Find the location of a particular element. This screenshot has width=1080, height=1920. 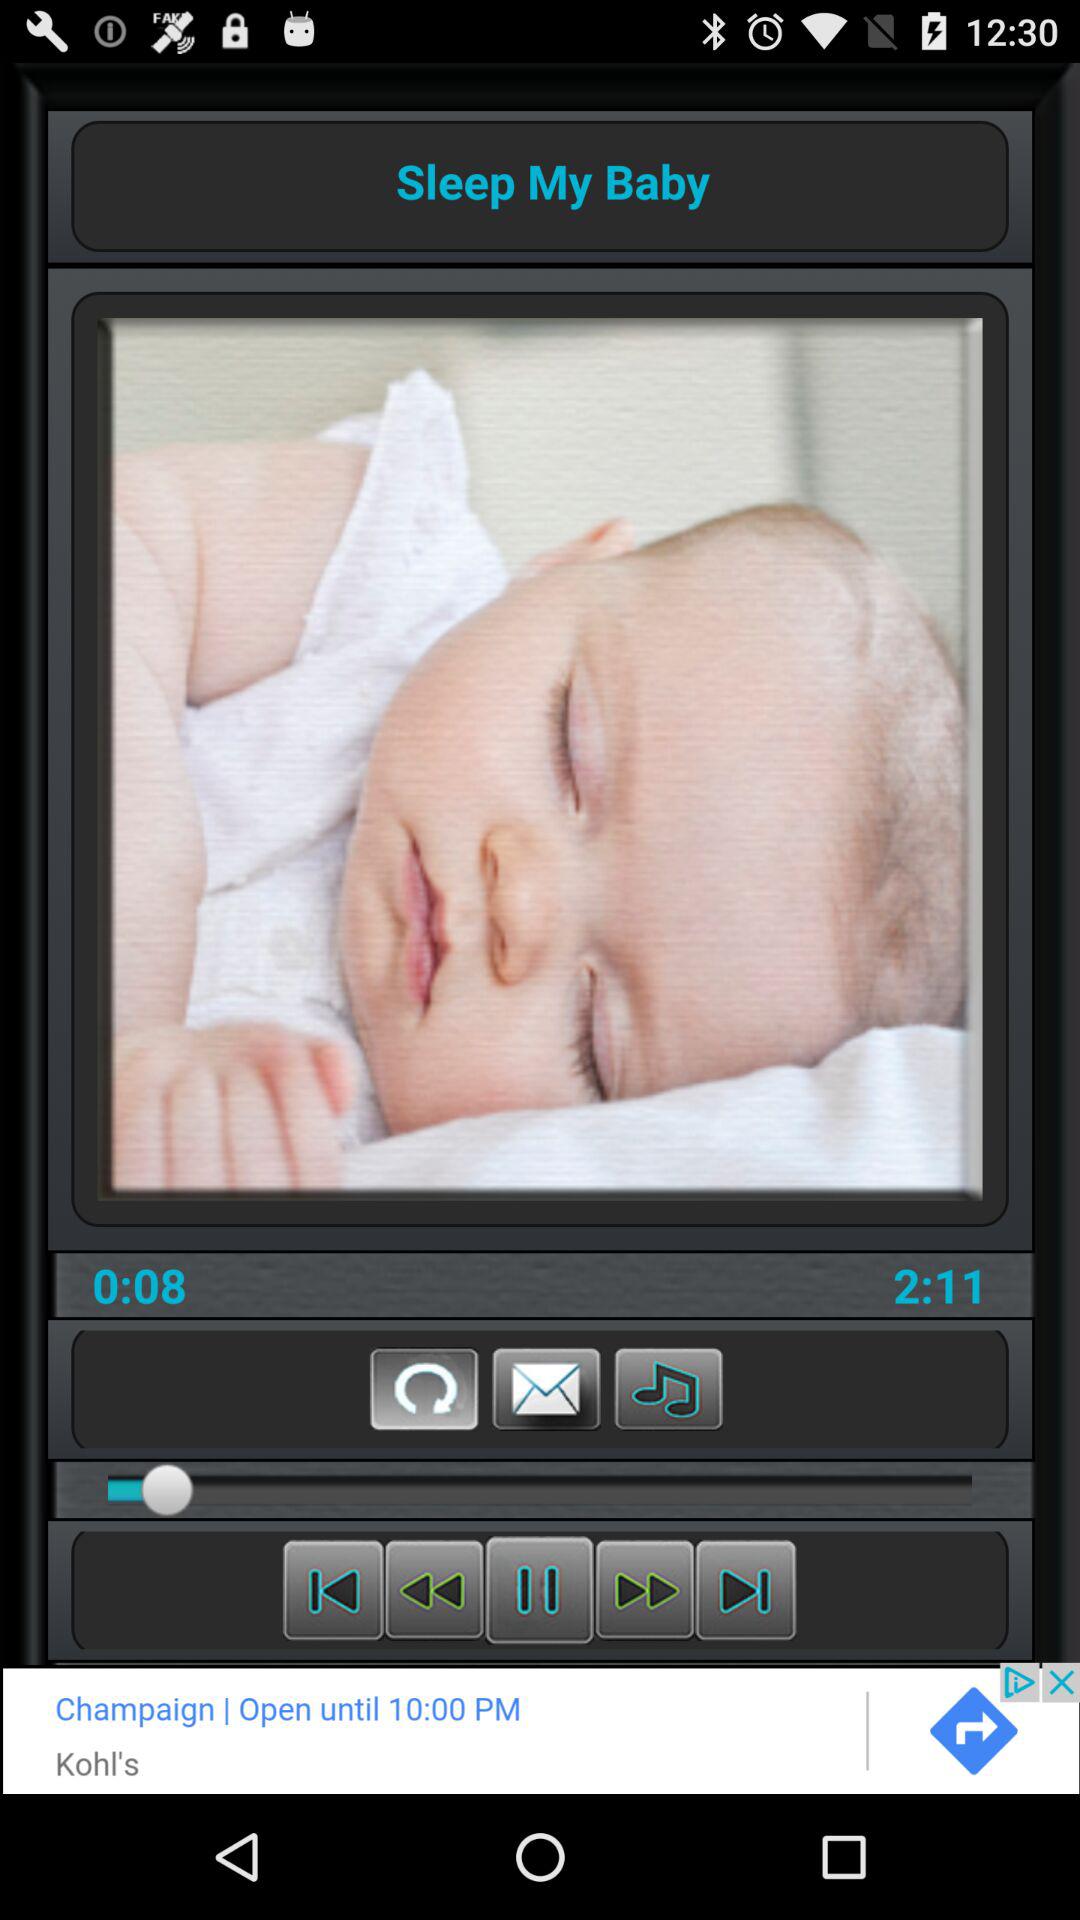

previous media file is located at coordinates (333, 1590).